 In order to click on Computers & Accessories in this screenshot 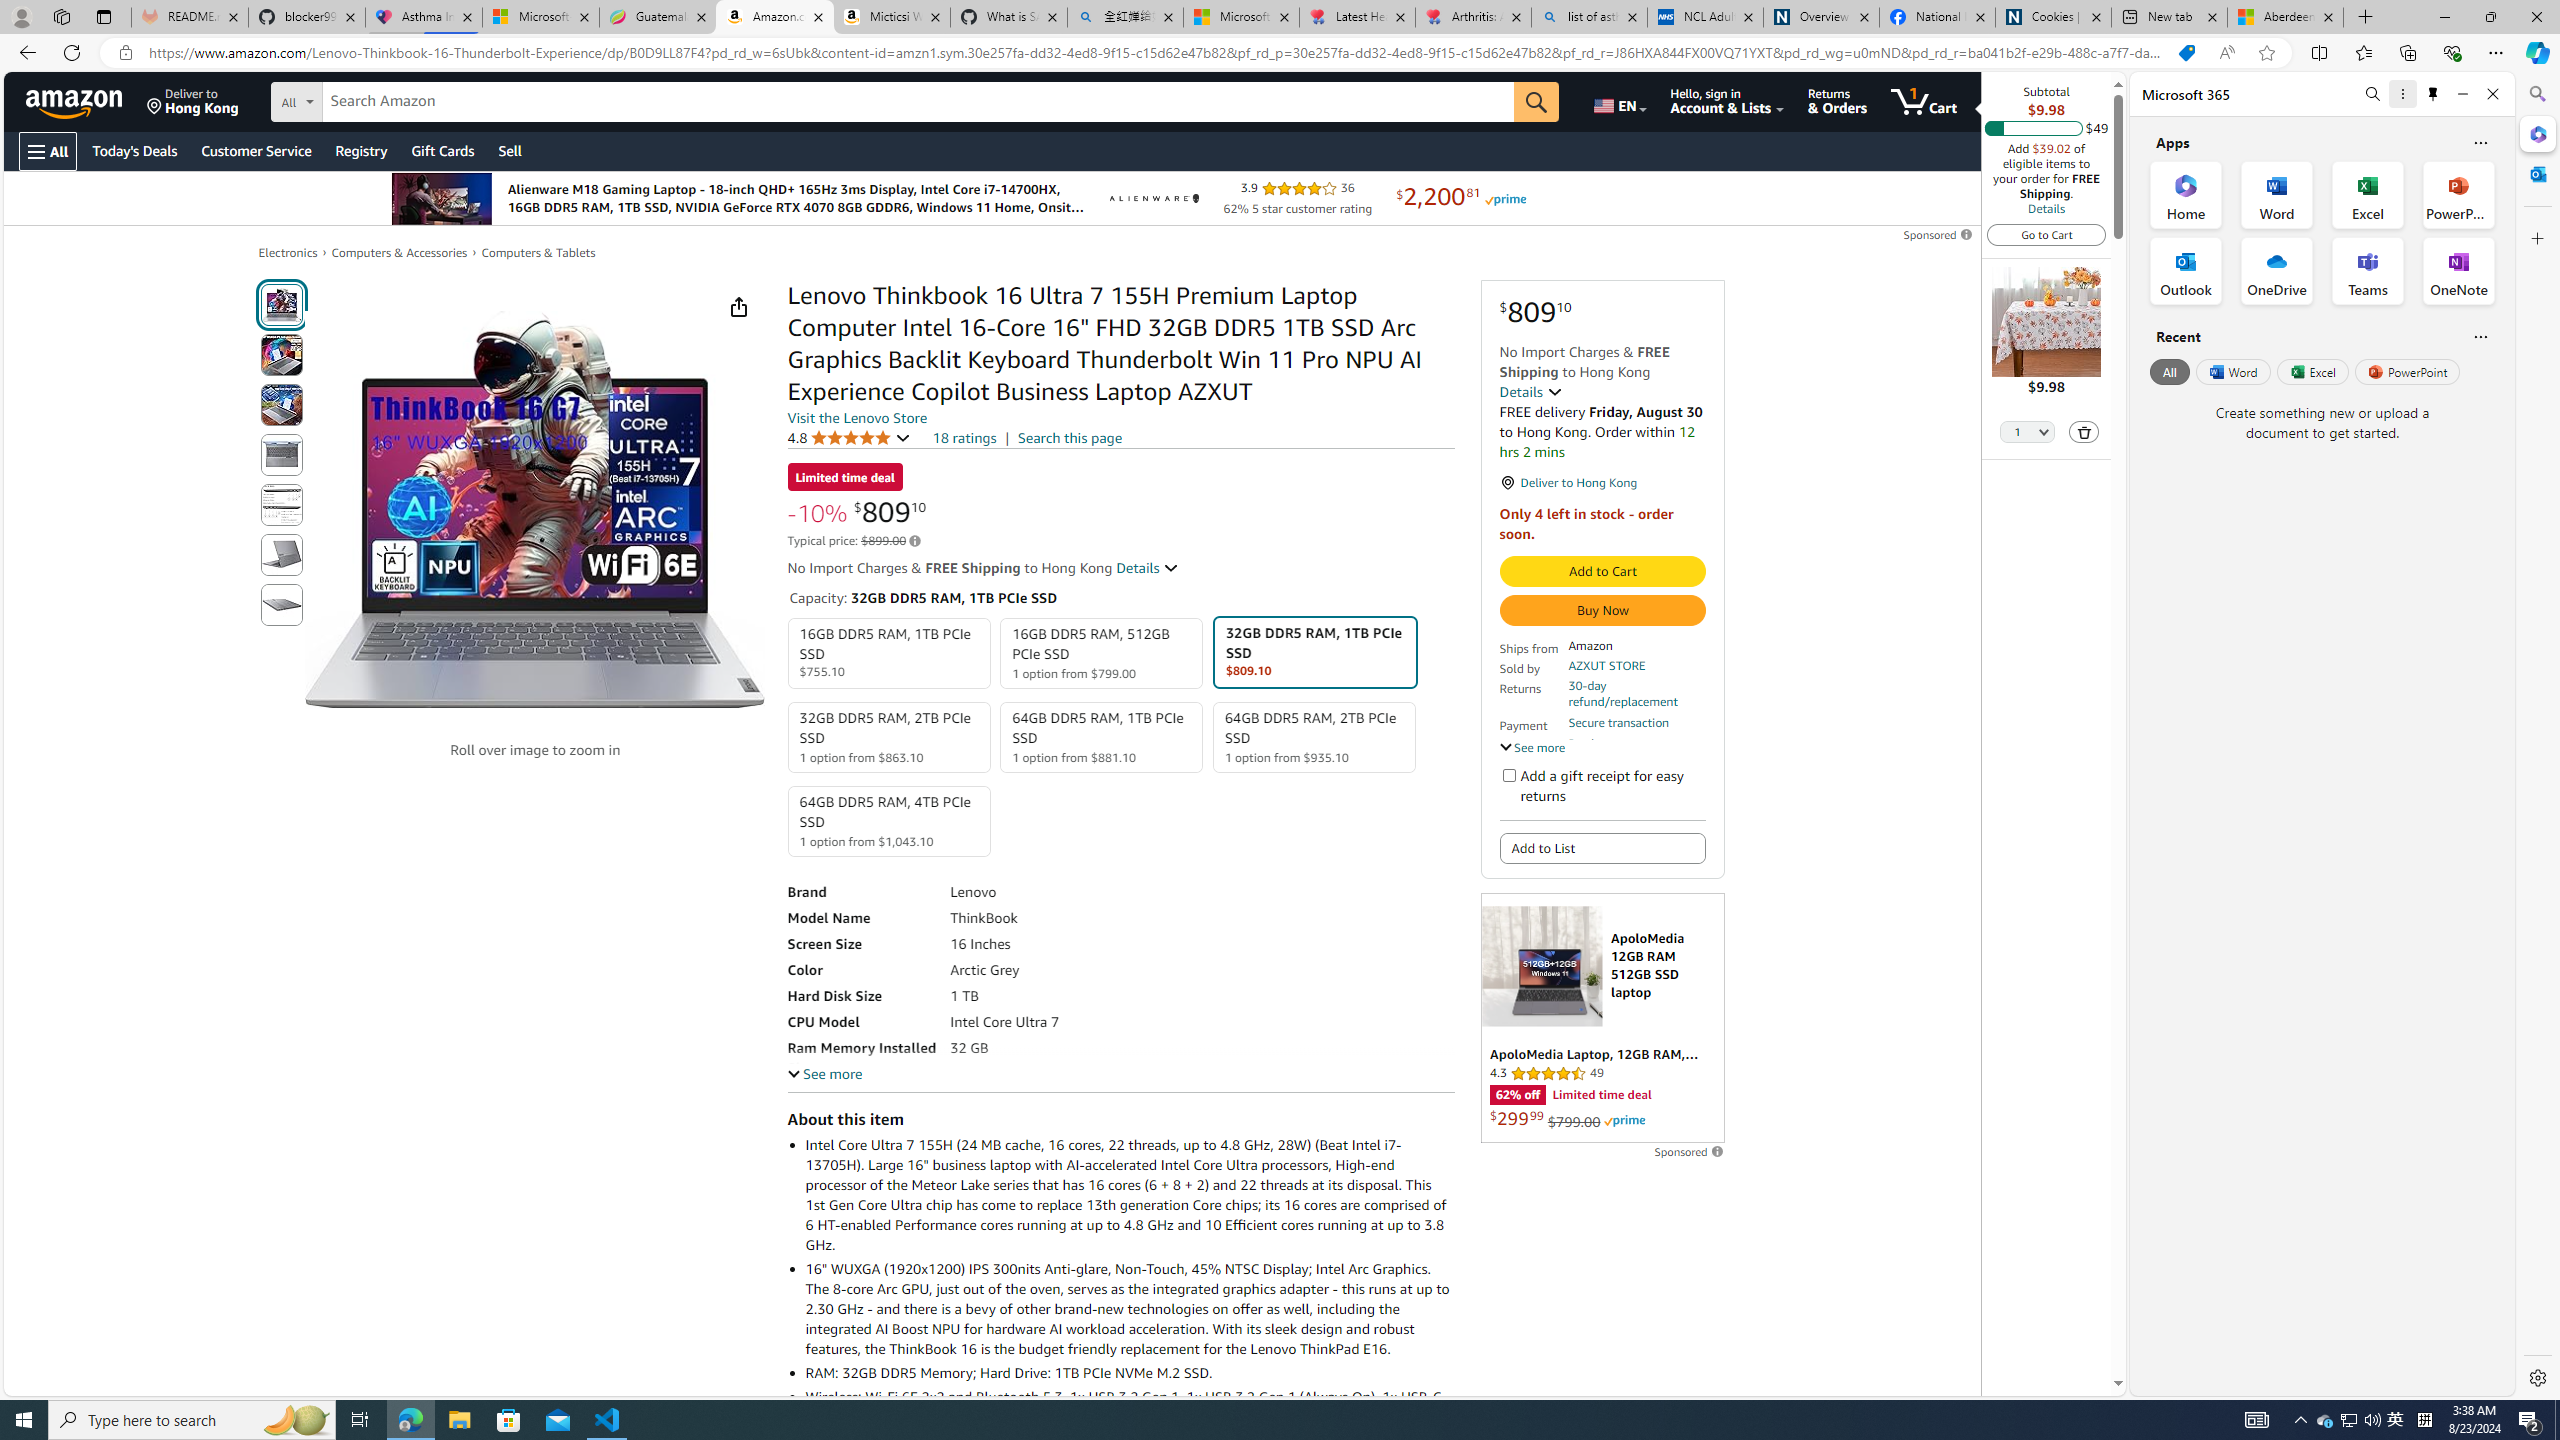, I will do `click(399, 253)`.